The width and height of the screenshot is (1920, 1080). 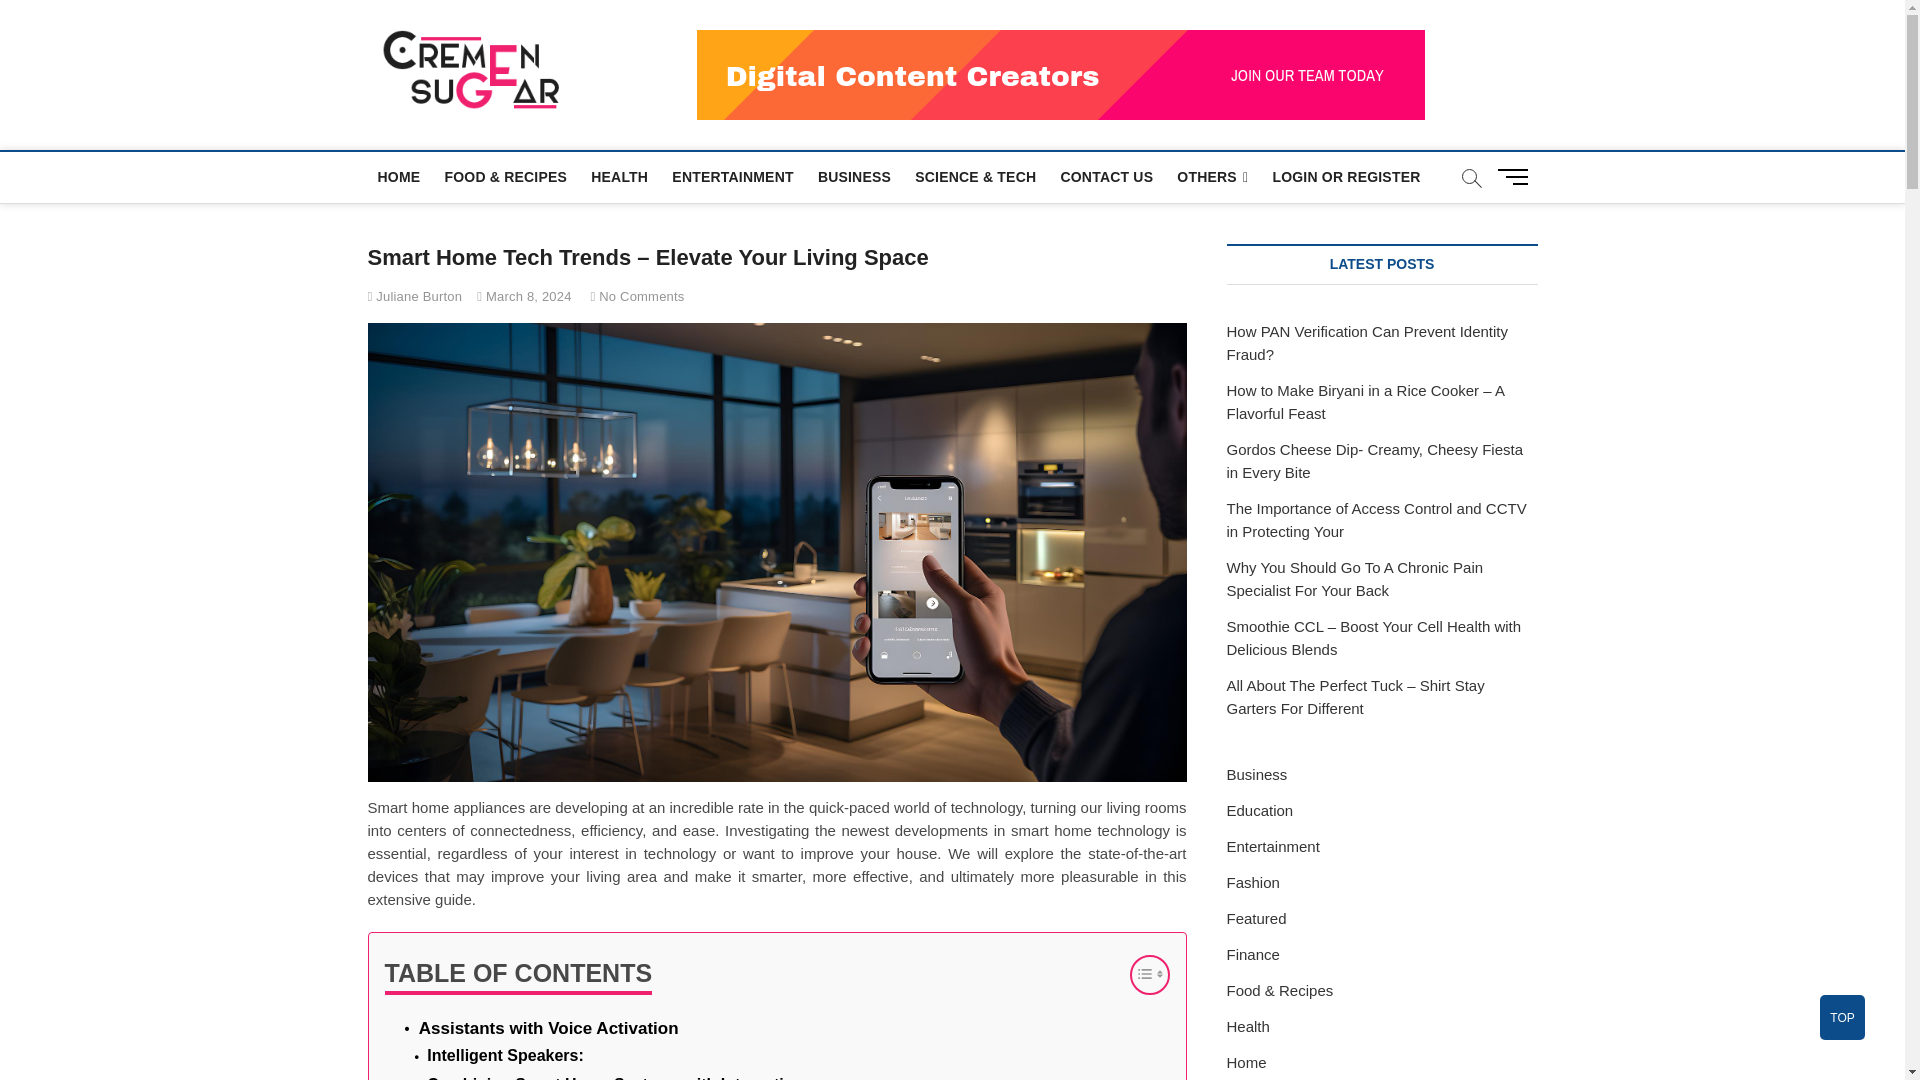 What do you see at coordinates (854, 176) in the screenshot?
I see `BUSINESS` at bounding box center [854, 176].